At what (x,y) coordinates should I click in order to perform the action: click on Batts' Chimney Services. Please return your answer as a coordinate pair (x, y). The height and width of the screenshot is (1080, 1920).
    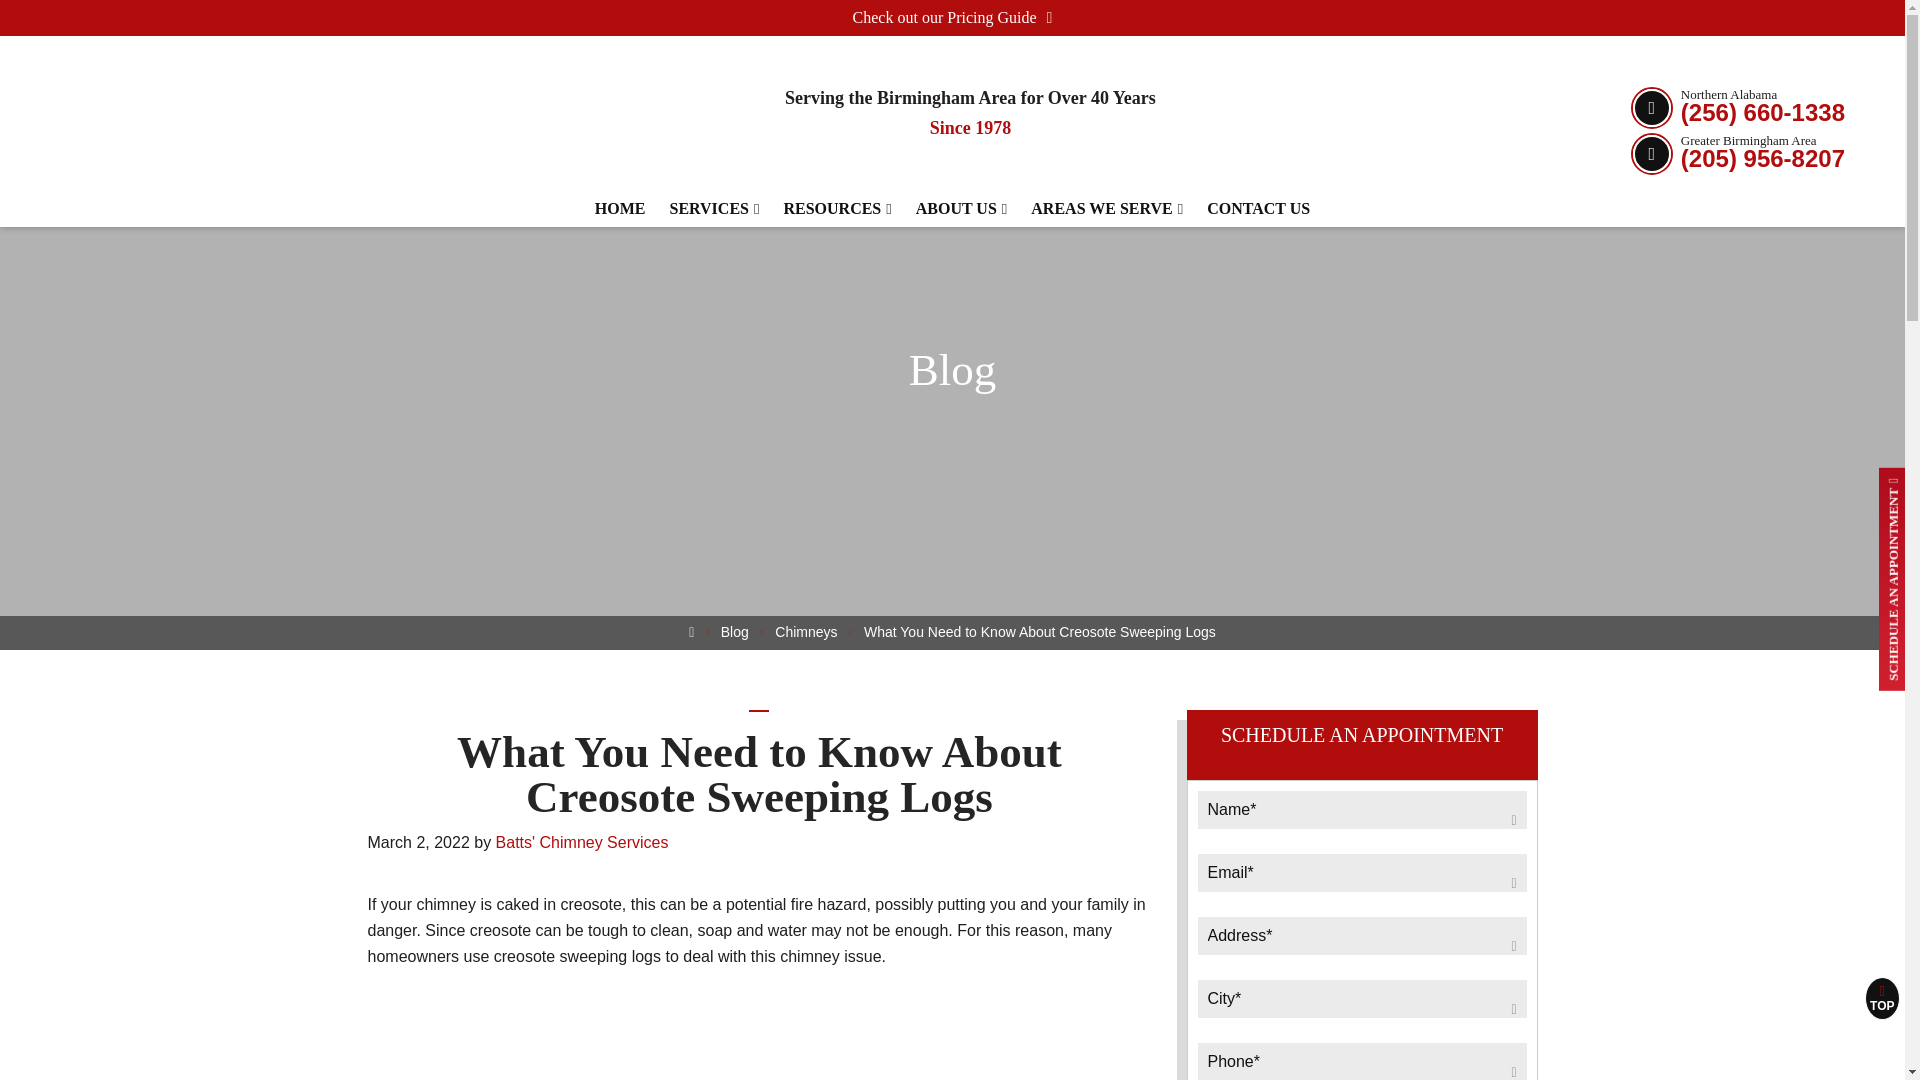
    Looking at the image, I should click on (582, 842).